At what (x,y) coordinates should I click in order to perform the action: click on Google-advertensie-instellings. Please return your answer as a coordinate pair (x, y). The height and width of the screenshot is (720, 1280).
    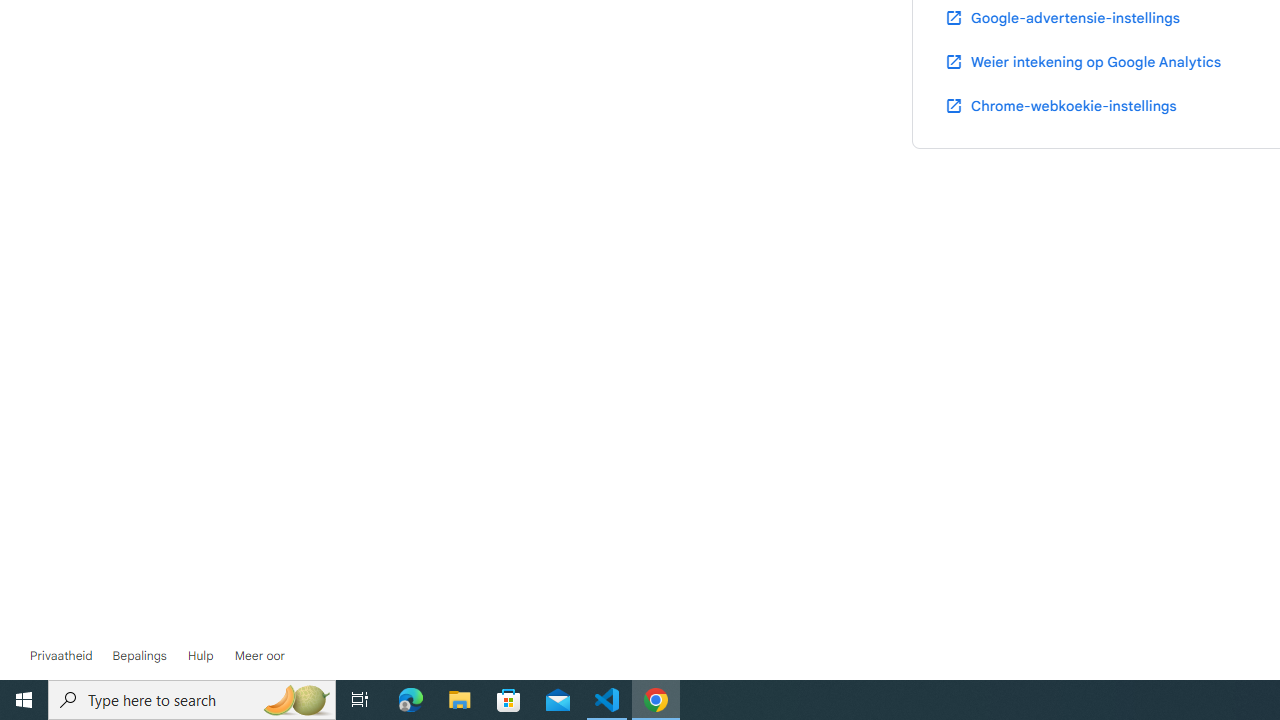
    Looking at the image, I should click on (1061, 18).